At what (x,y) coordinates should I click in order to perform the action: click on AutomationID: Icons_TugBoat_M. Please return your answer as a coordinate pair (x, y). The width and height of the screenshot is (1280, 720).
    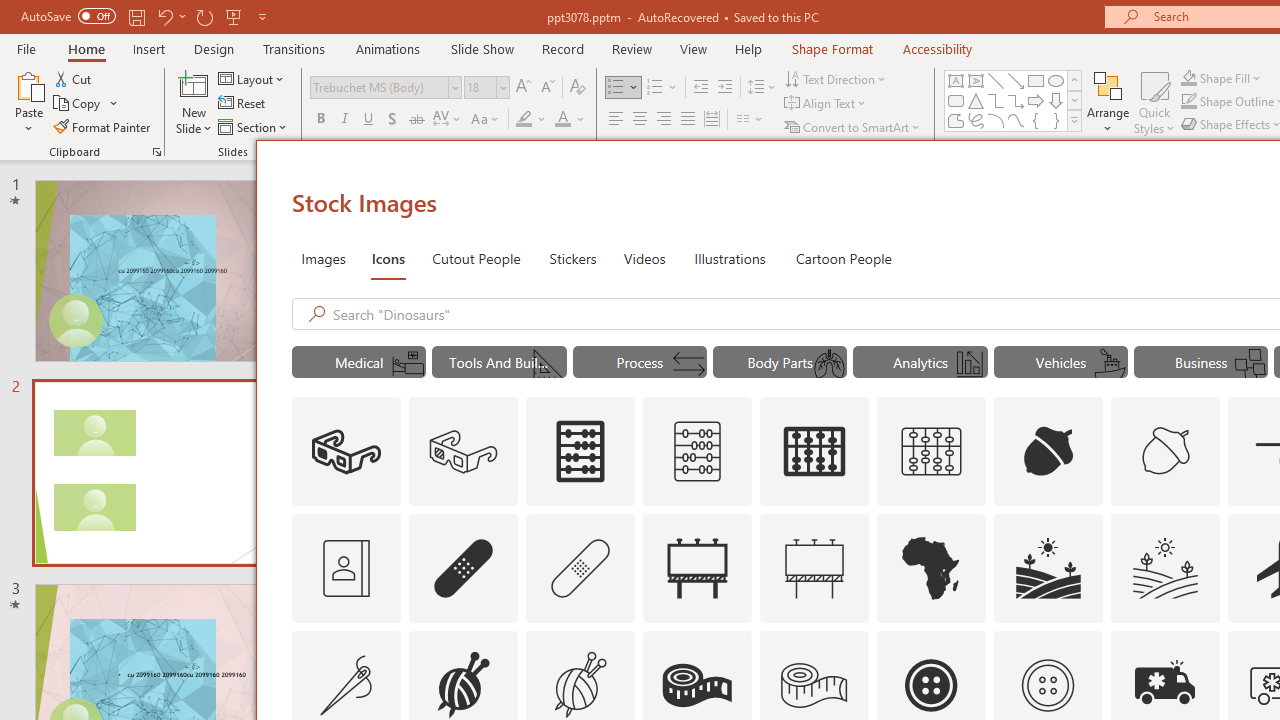
    Looking at the image, I should click on (1109, 364).